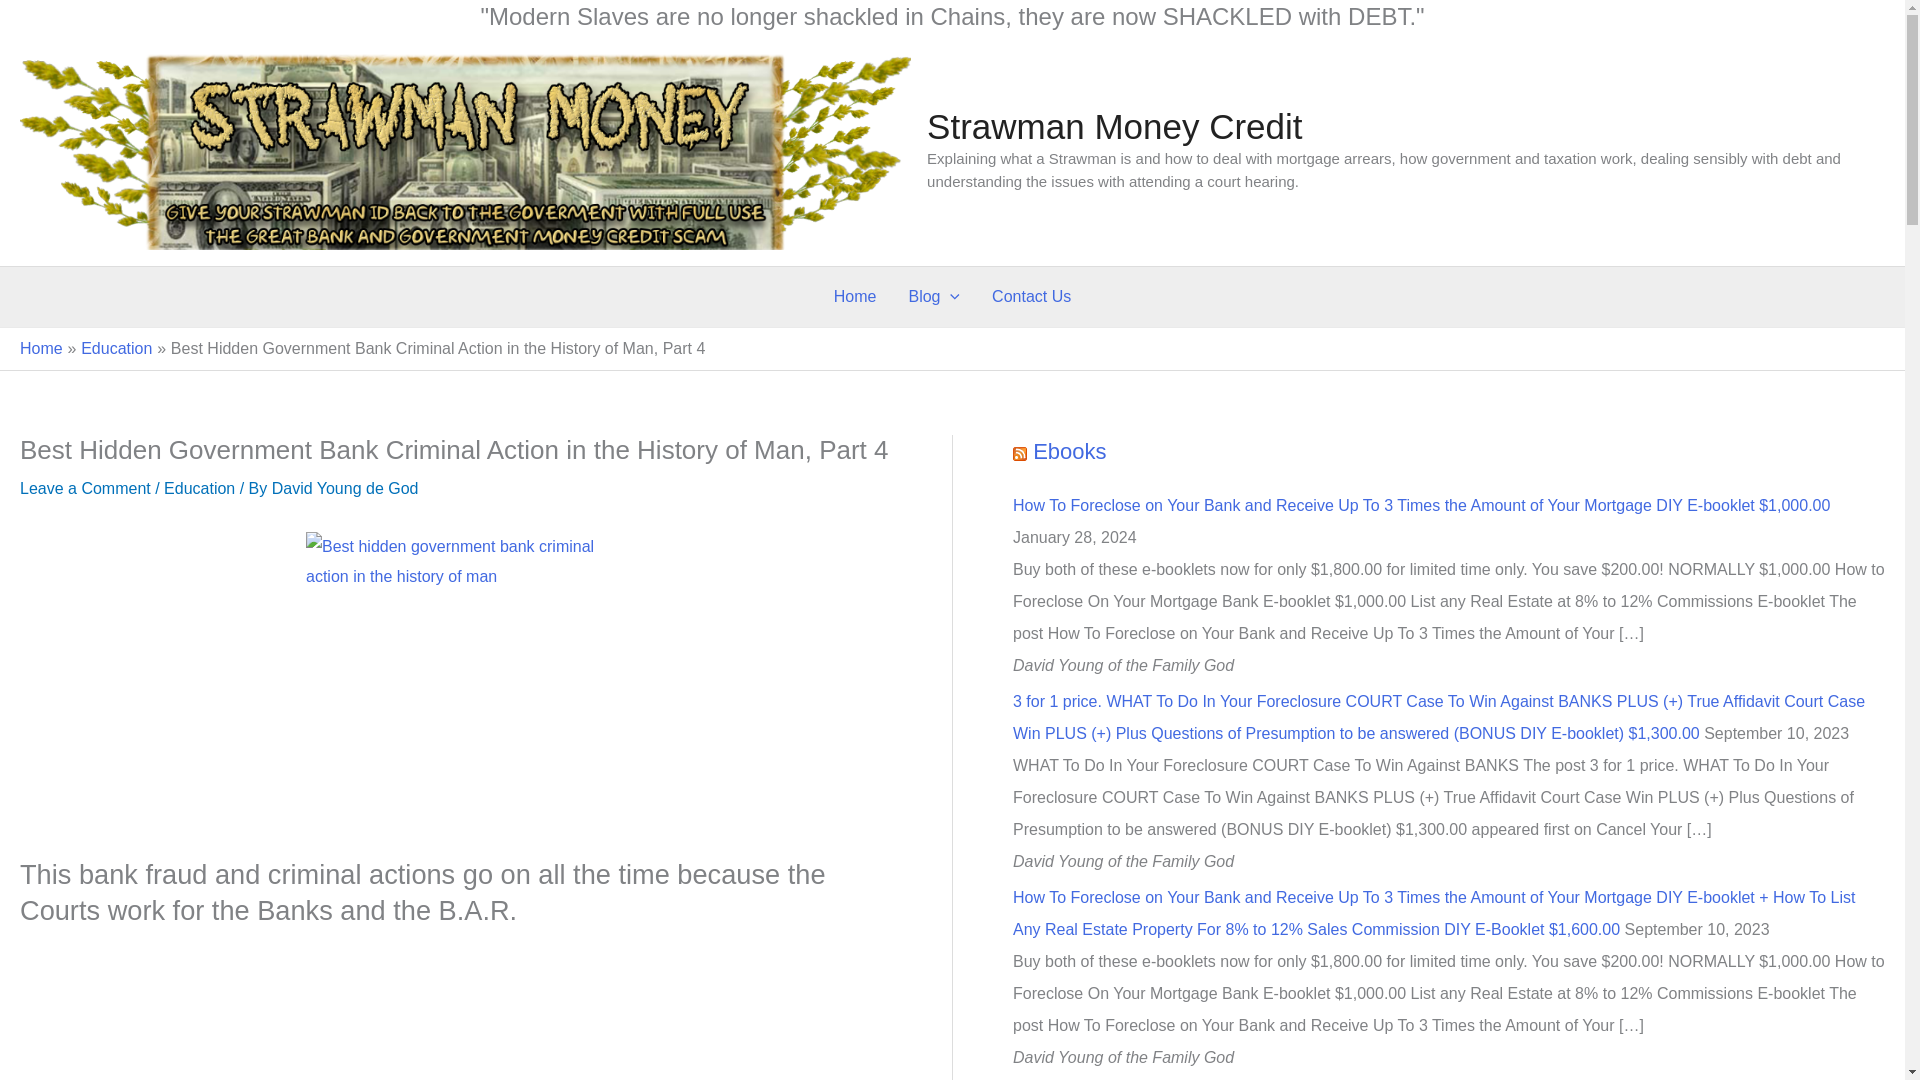 The image size is (1920, 1080). Describe the element at coordinates (1068, 451) in the screenshot. I see `Ebooks` at that location.